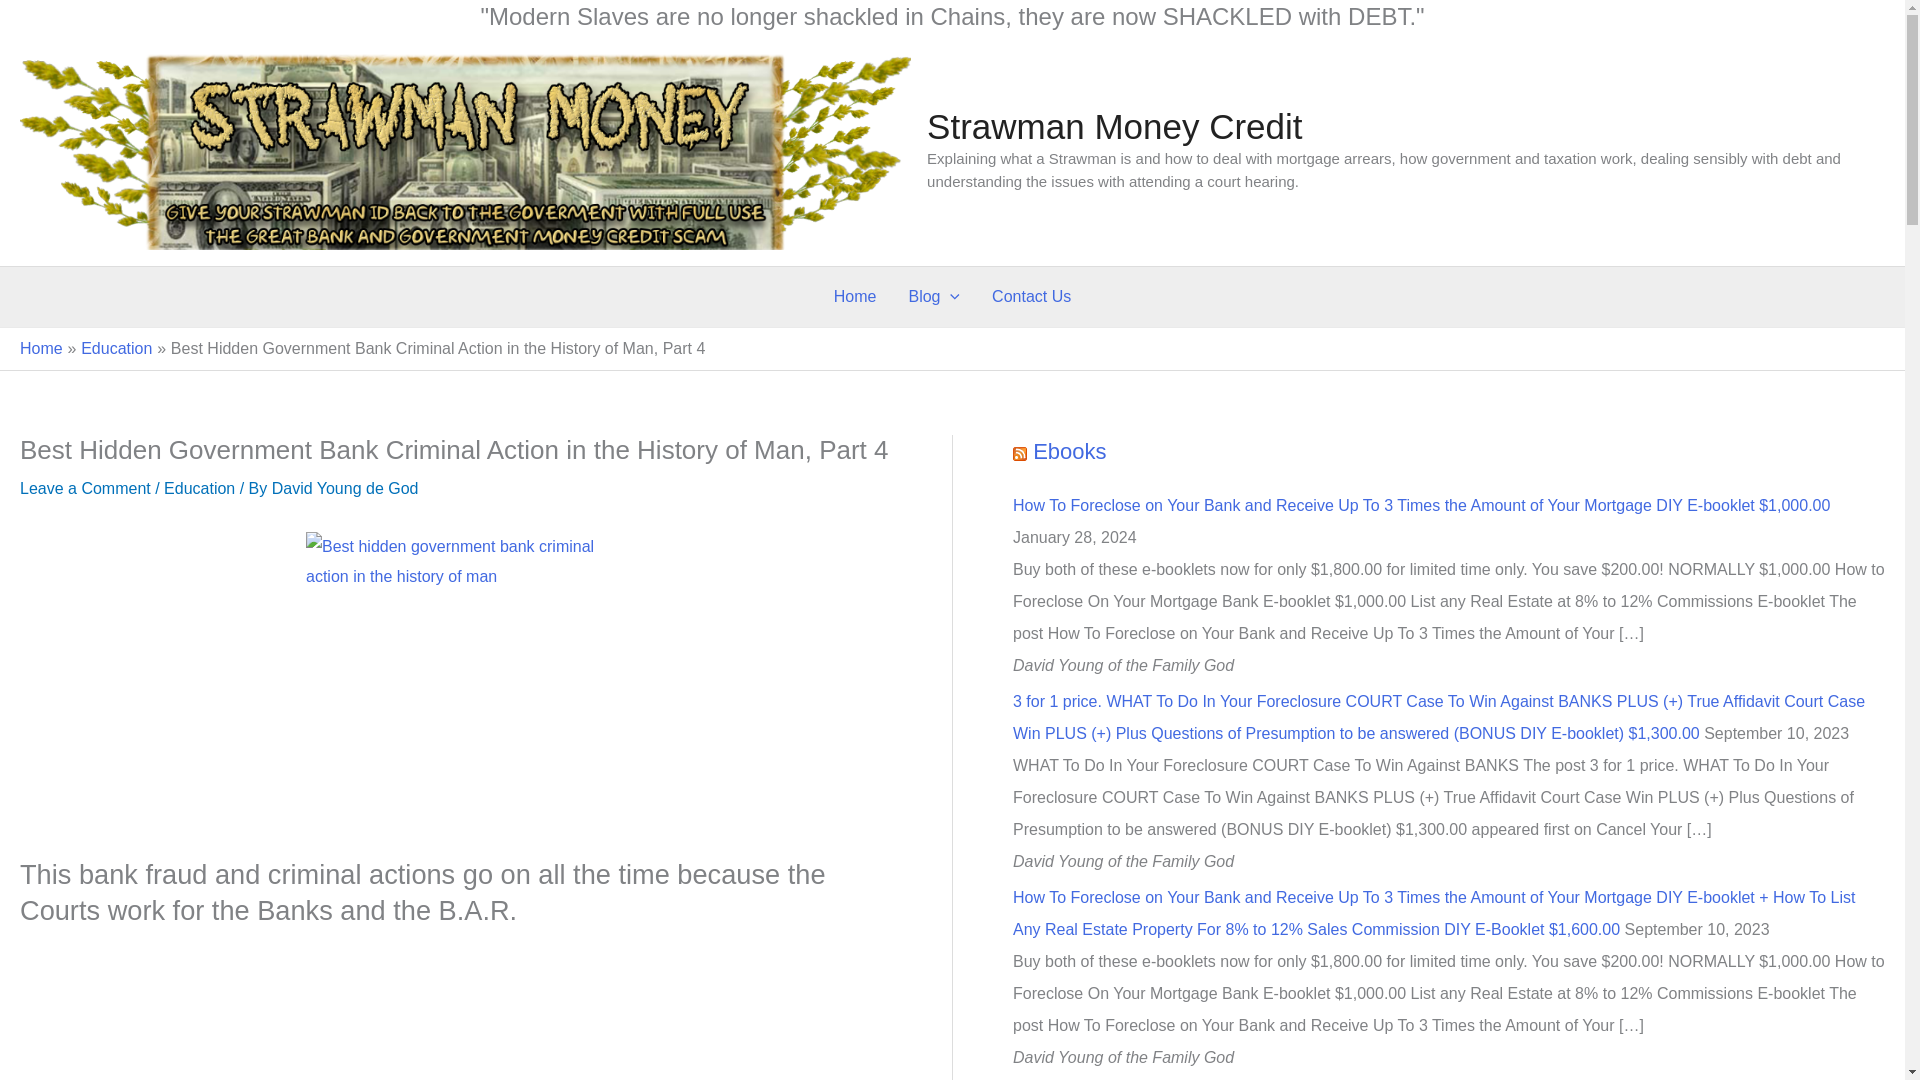 The image size is (1920, 1080). Describe the element at coordinates (1068, 451) in the screenshot. I see `Ebooks` at that location.